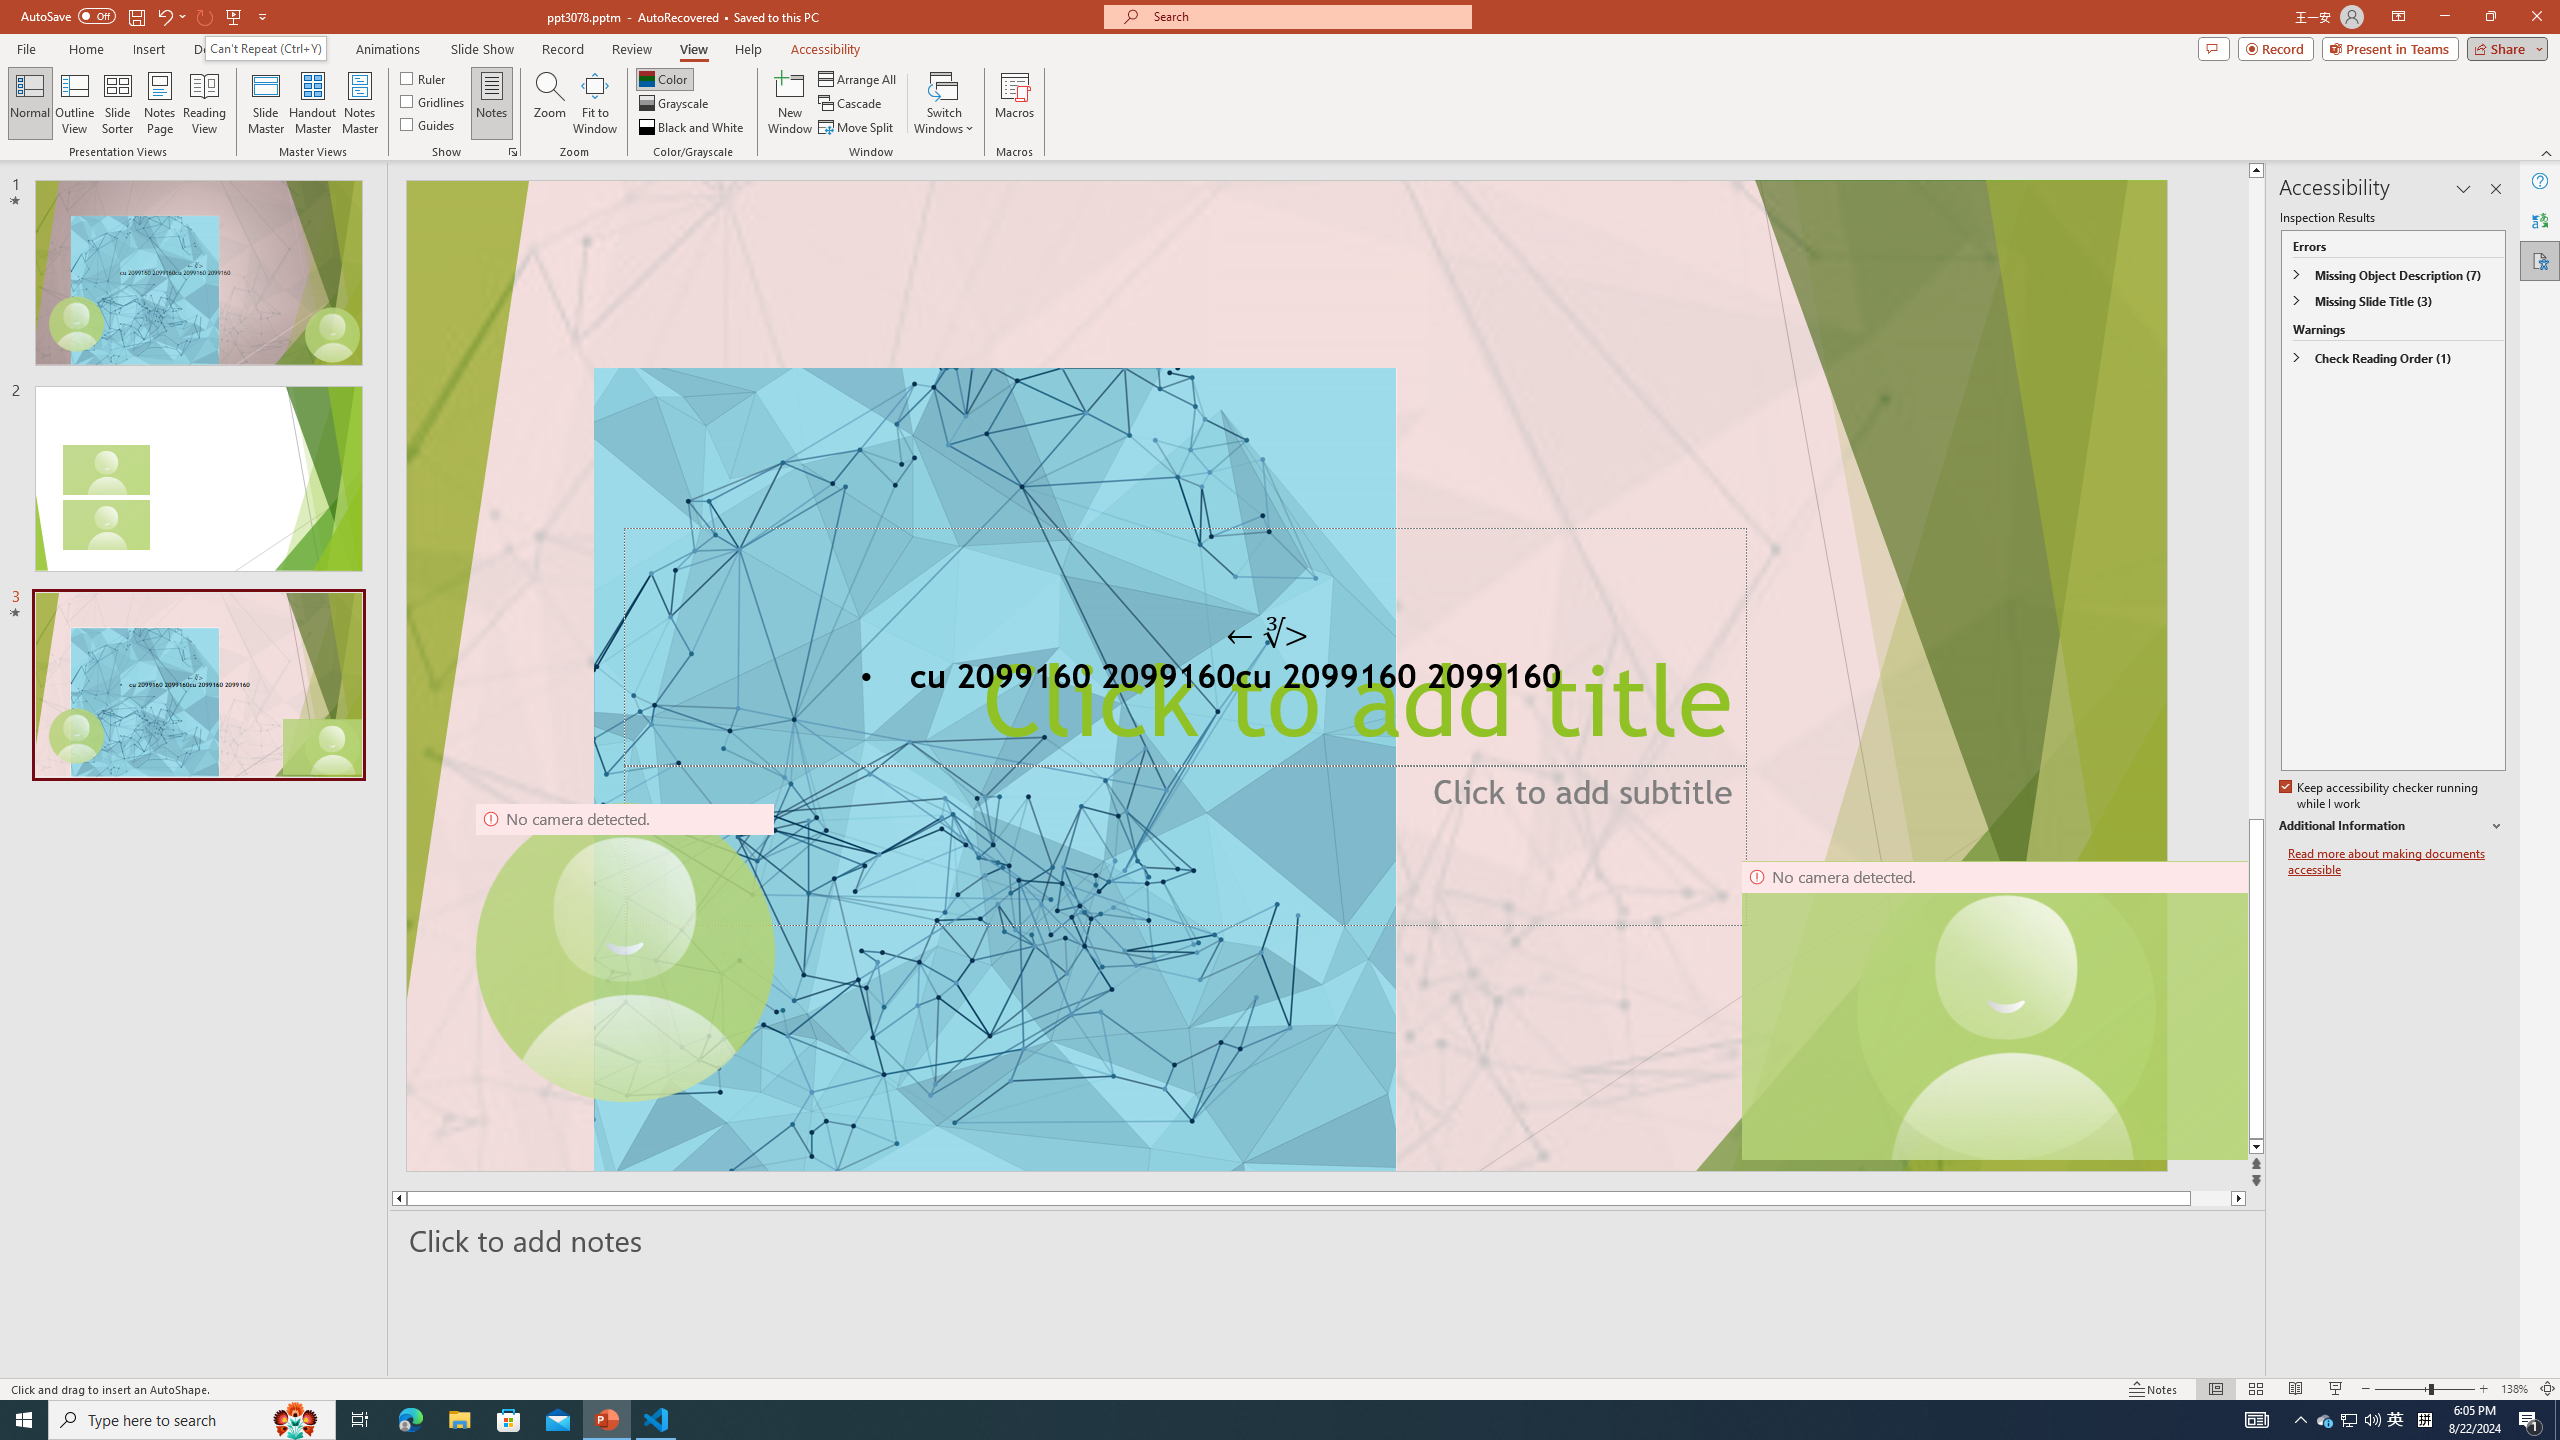 Image resolution: width=2560 pixels, height=1440 pixels. I want to click on Switch Windows, so click(944, 103).